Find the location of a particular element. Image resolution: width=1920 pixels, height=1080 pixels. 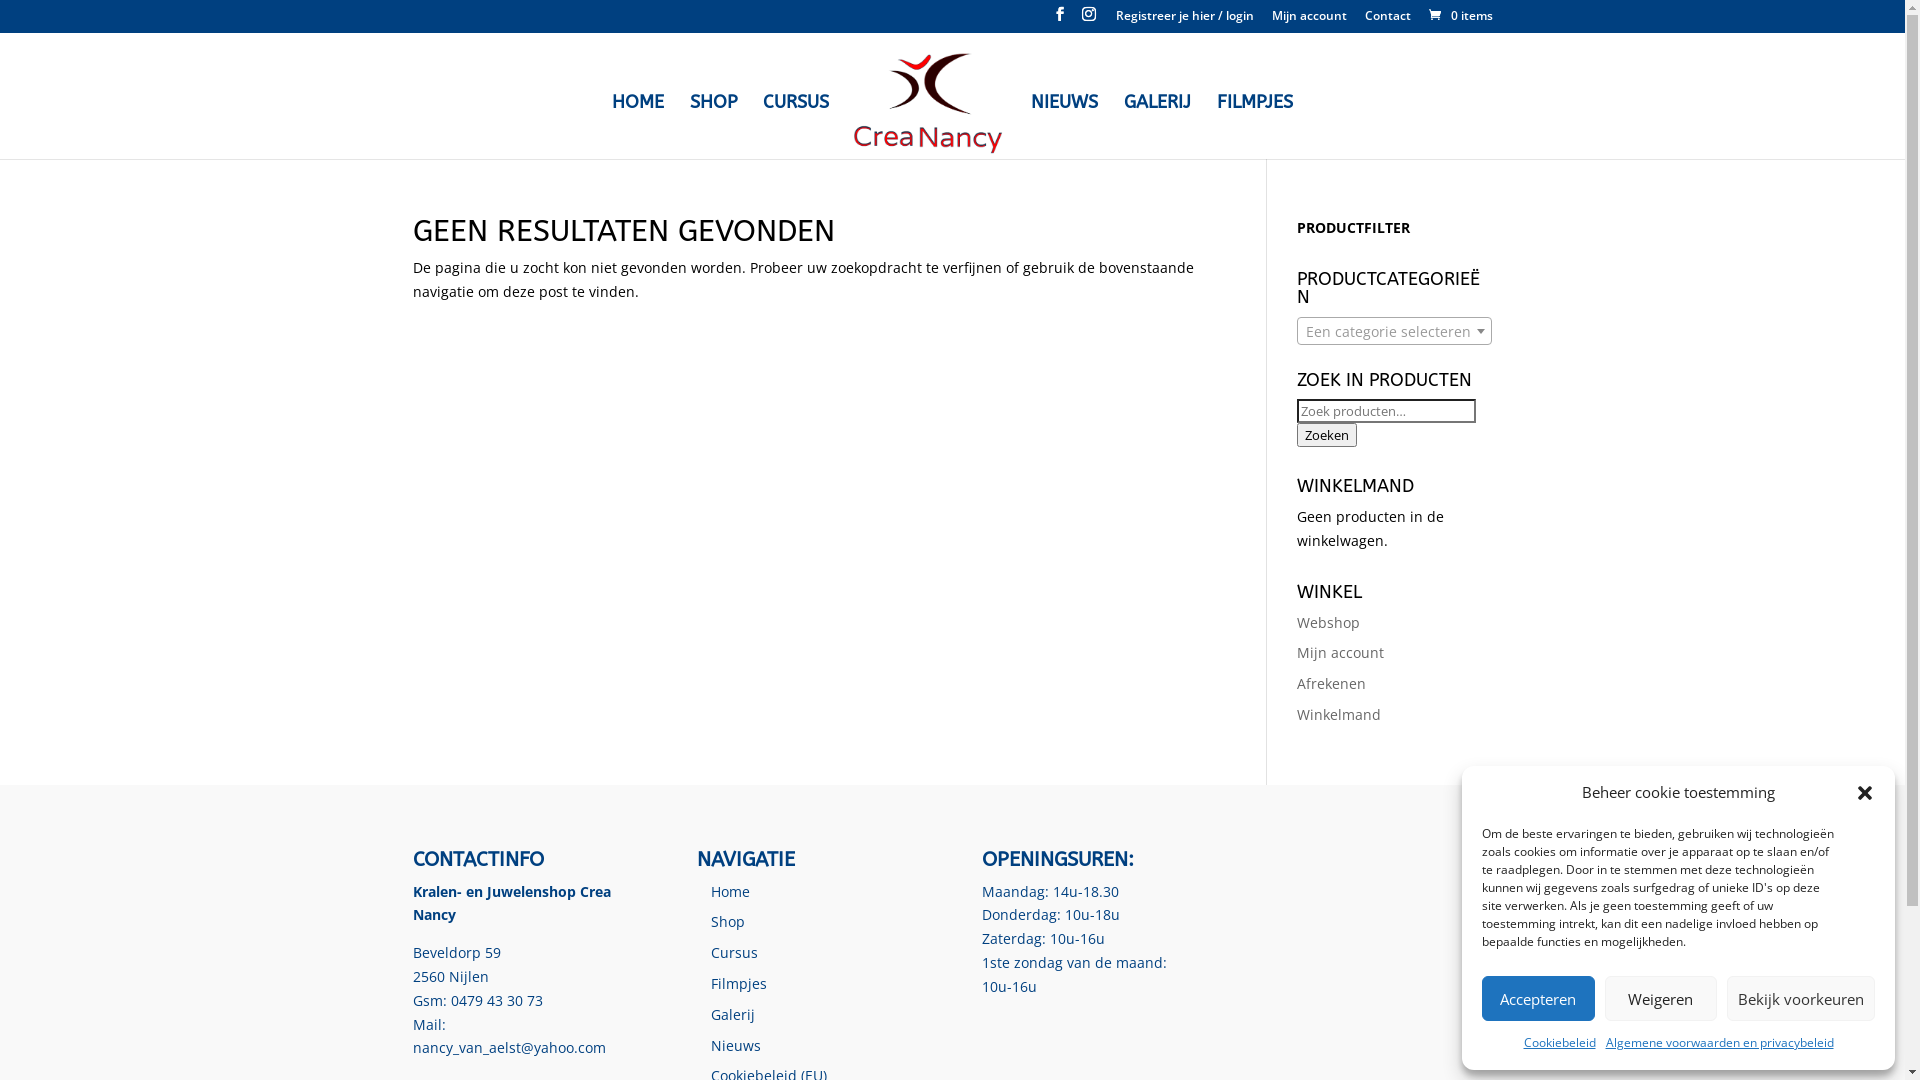

Filmpjes is located at coordinates (739, 984).